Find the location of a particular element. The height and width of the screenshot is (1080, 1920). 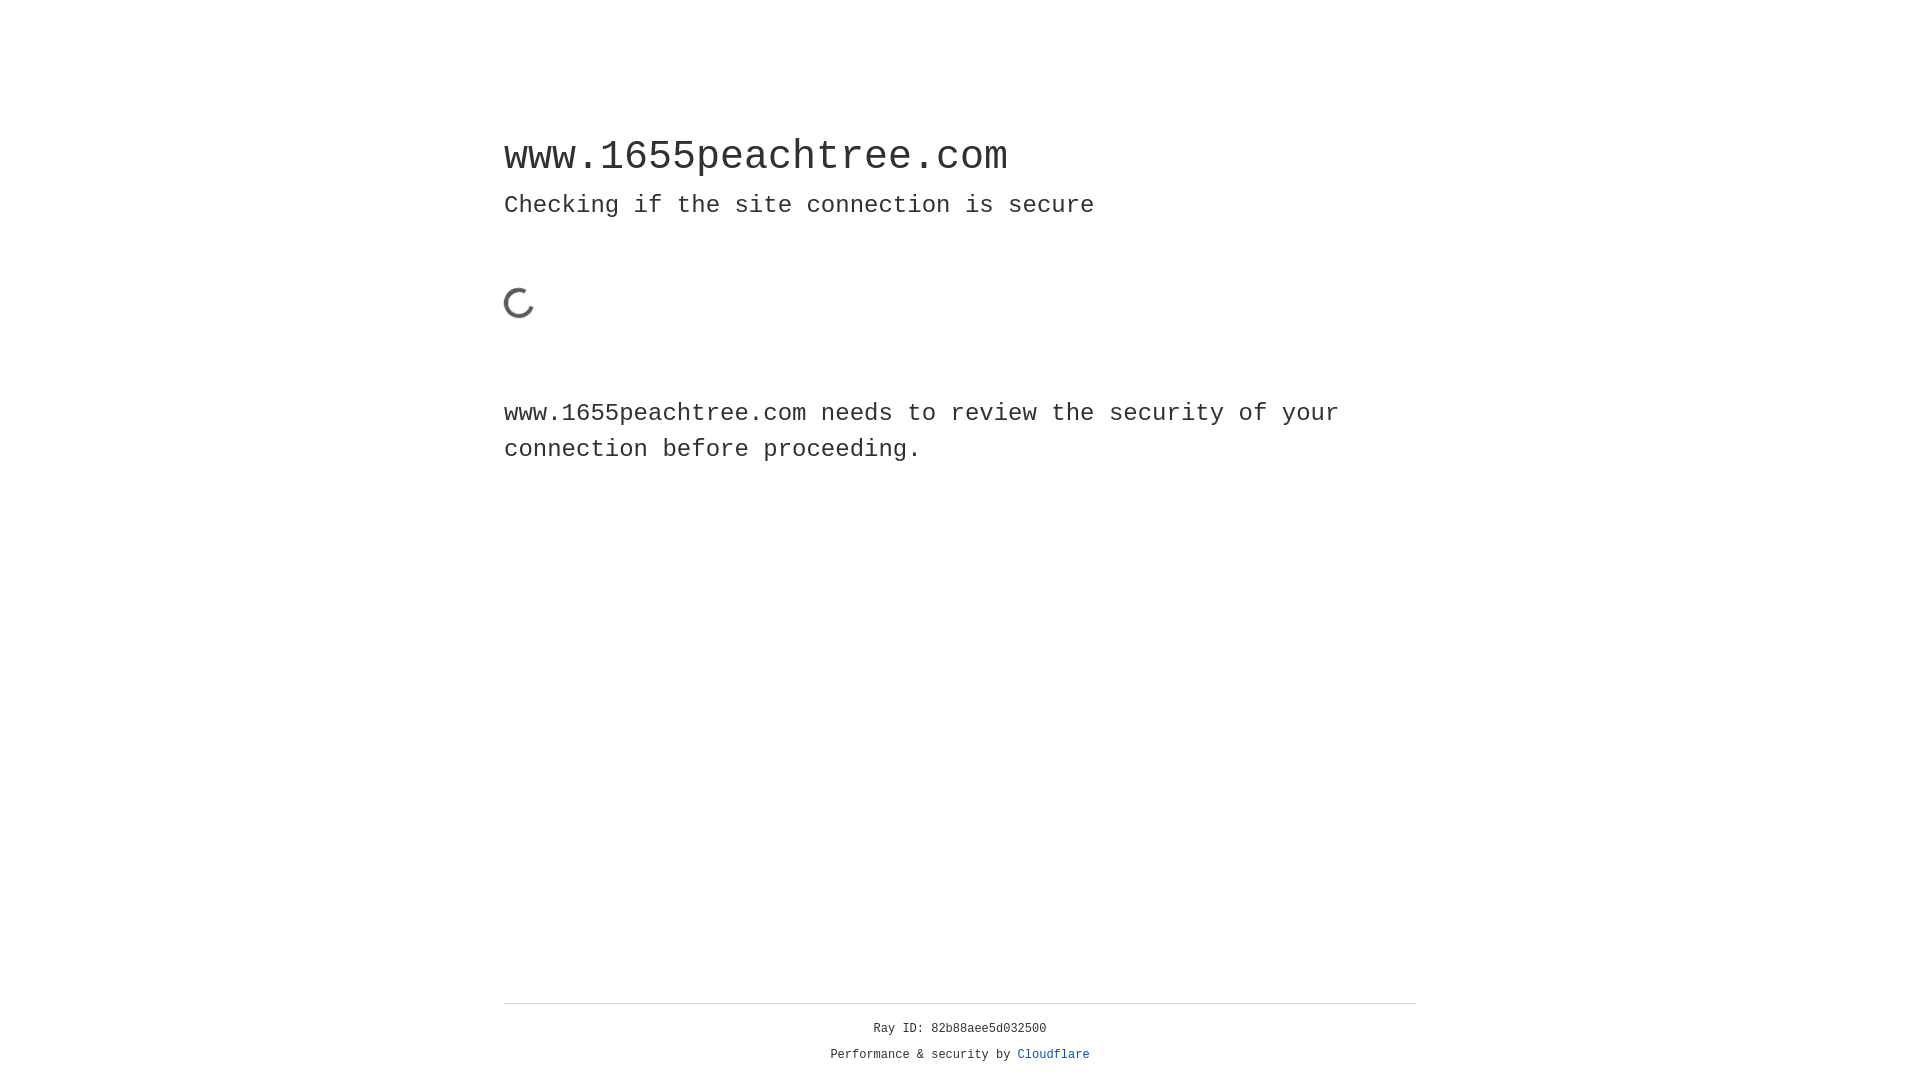

Cloudflare is located at coordinates (1054, 1055).